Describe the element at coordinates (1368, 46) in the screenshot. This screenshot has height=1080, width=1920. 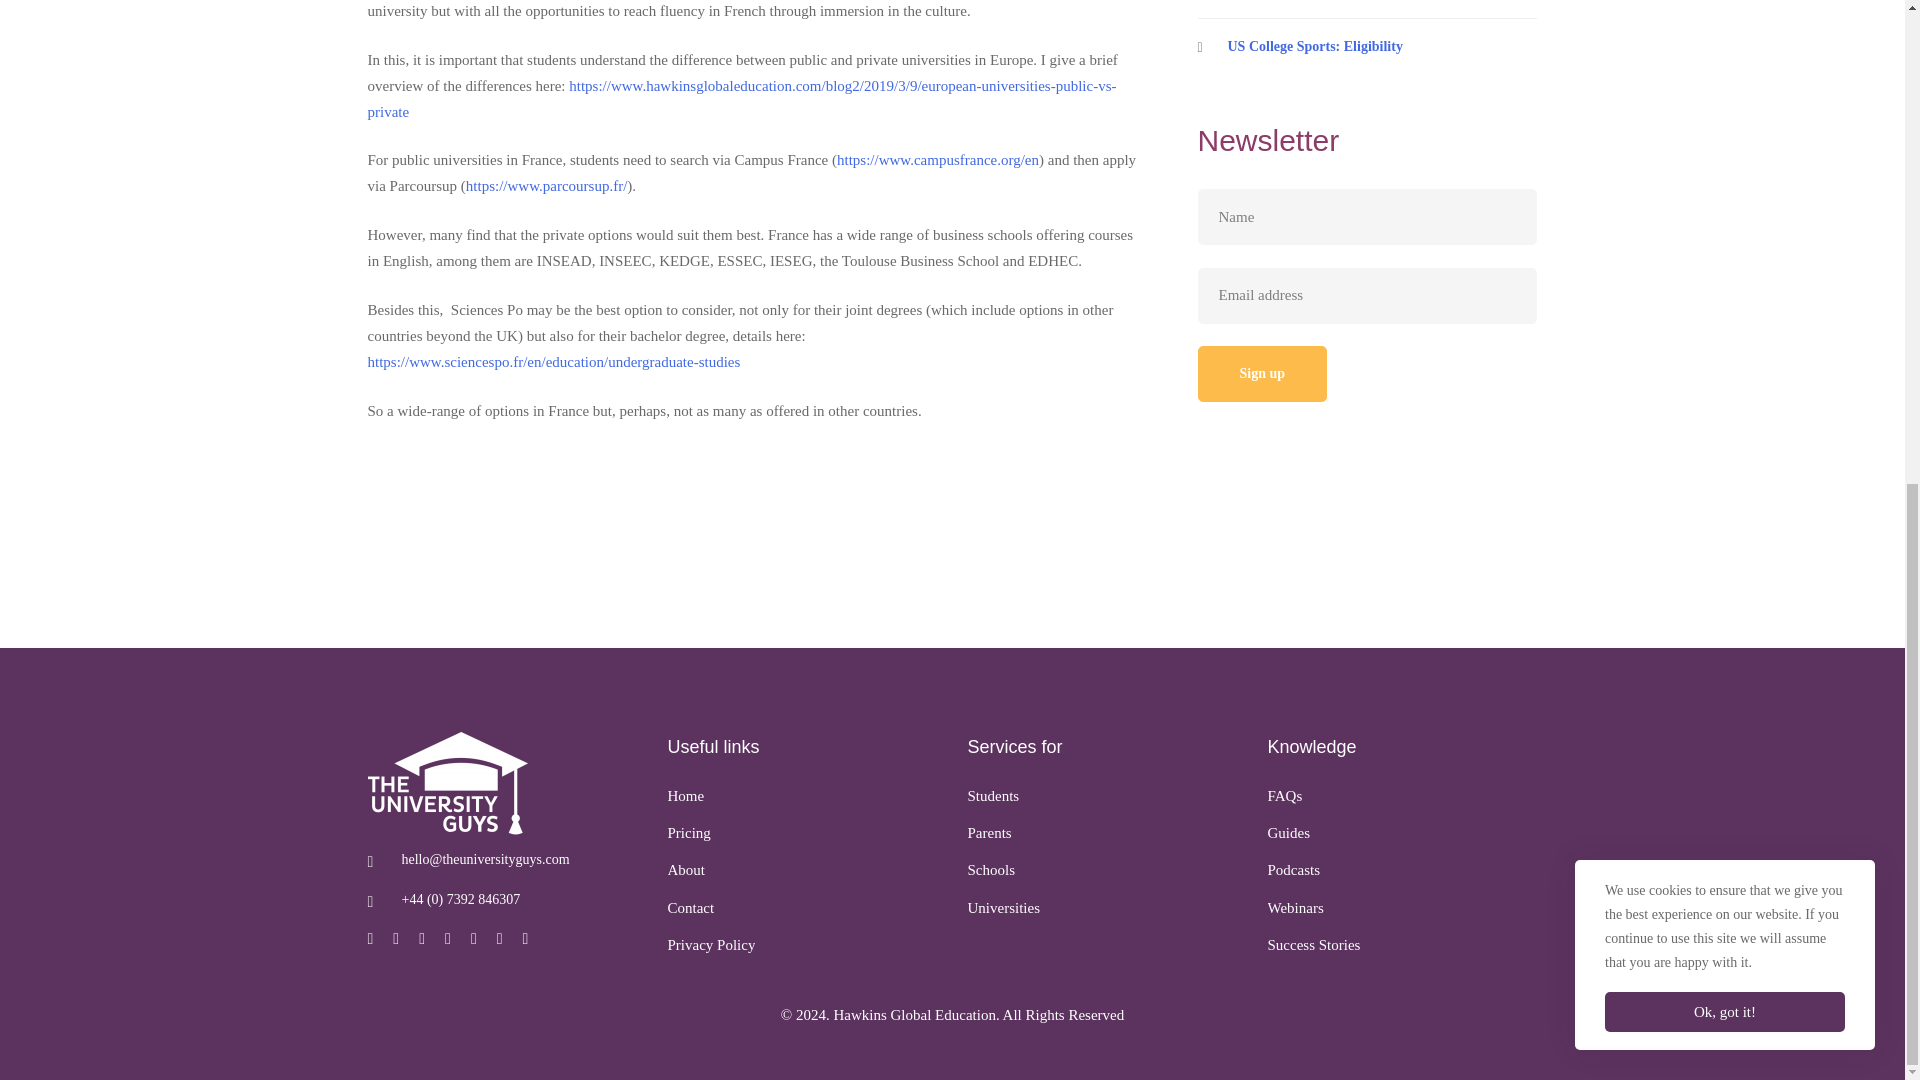
I see `US College Sports: Eligibility` at that location.